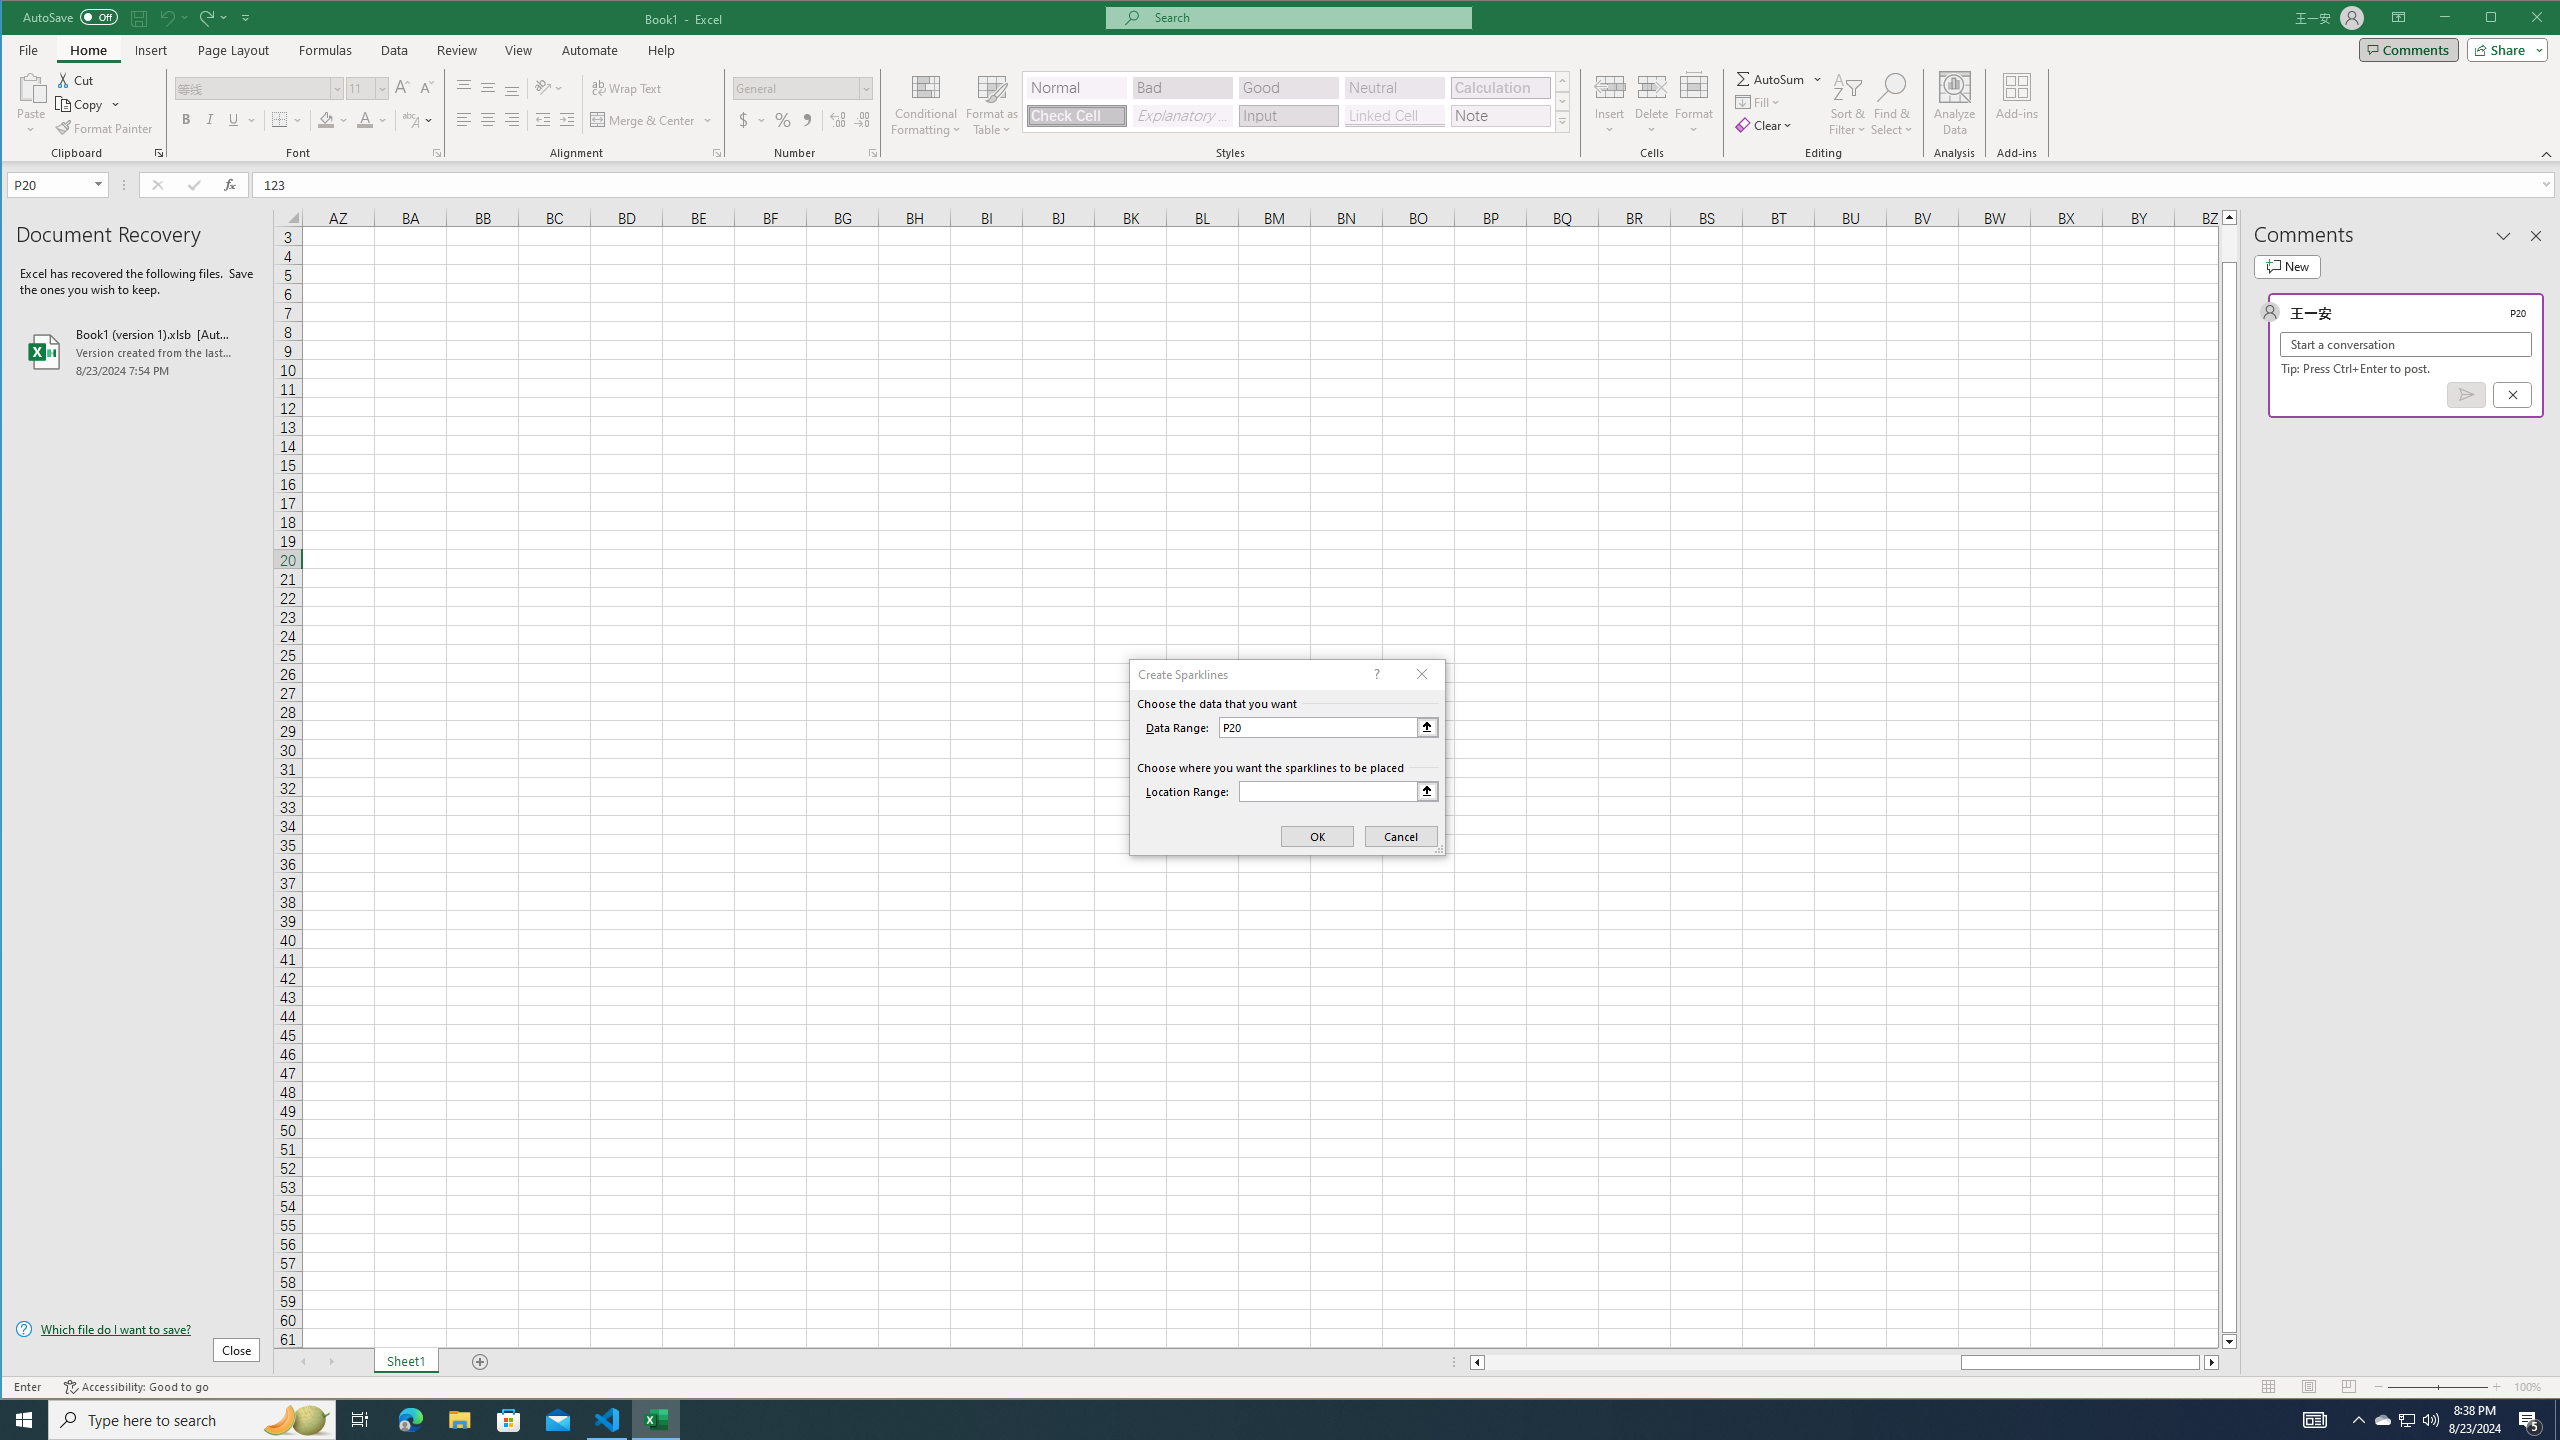 Image resolution: width=2560 pixels, height=1440 pixels. Describe the element at coordinates (1694, 104) in the screenshot. I see `Format` at that location.